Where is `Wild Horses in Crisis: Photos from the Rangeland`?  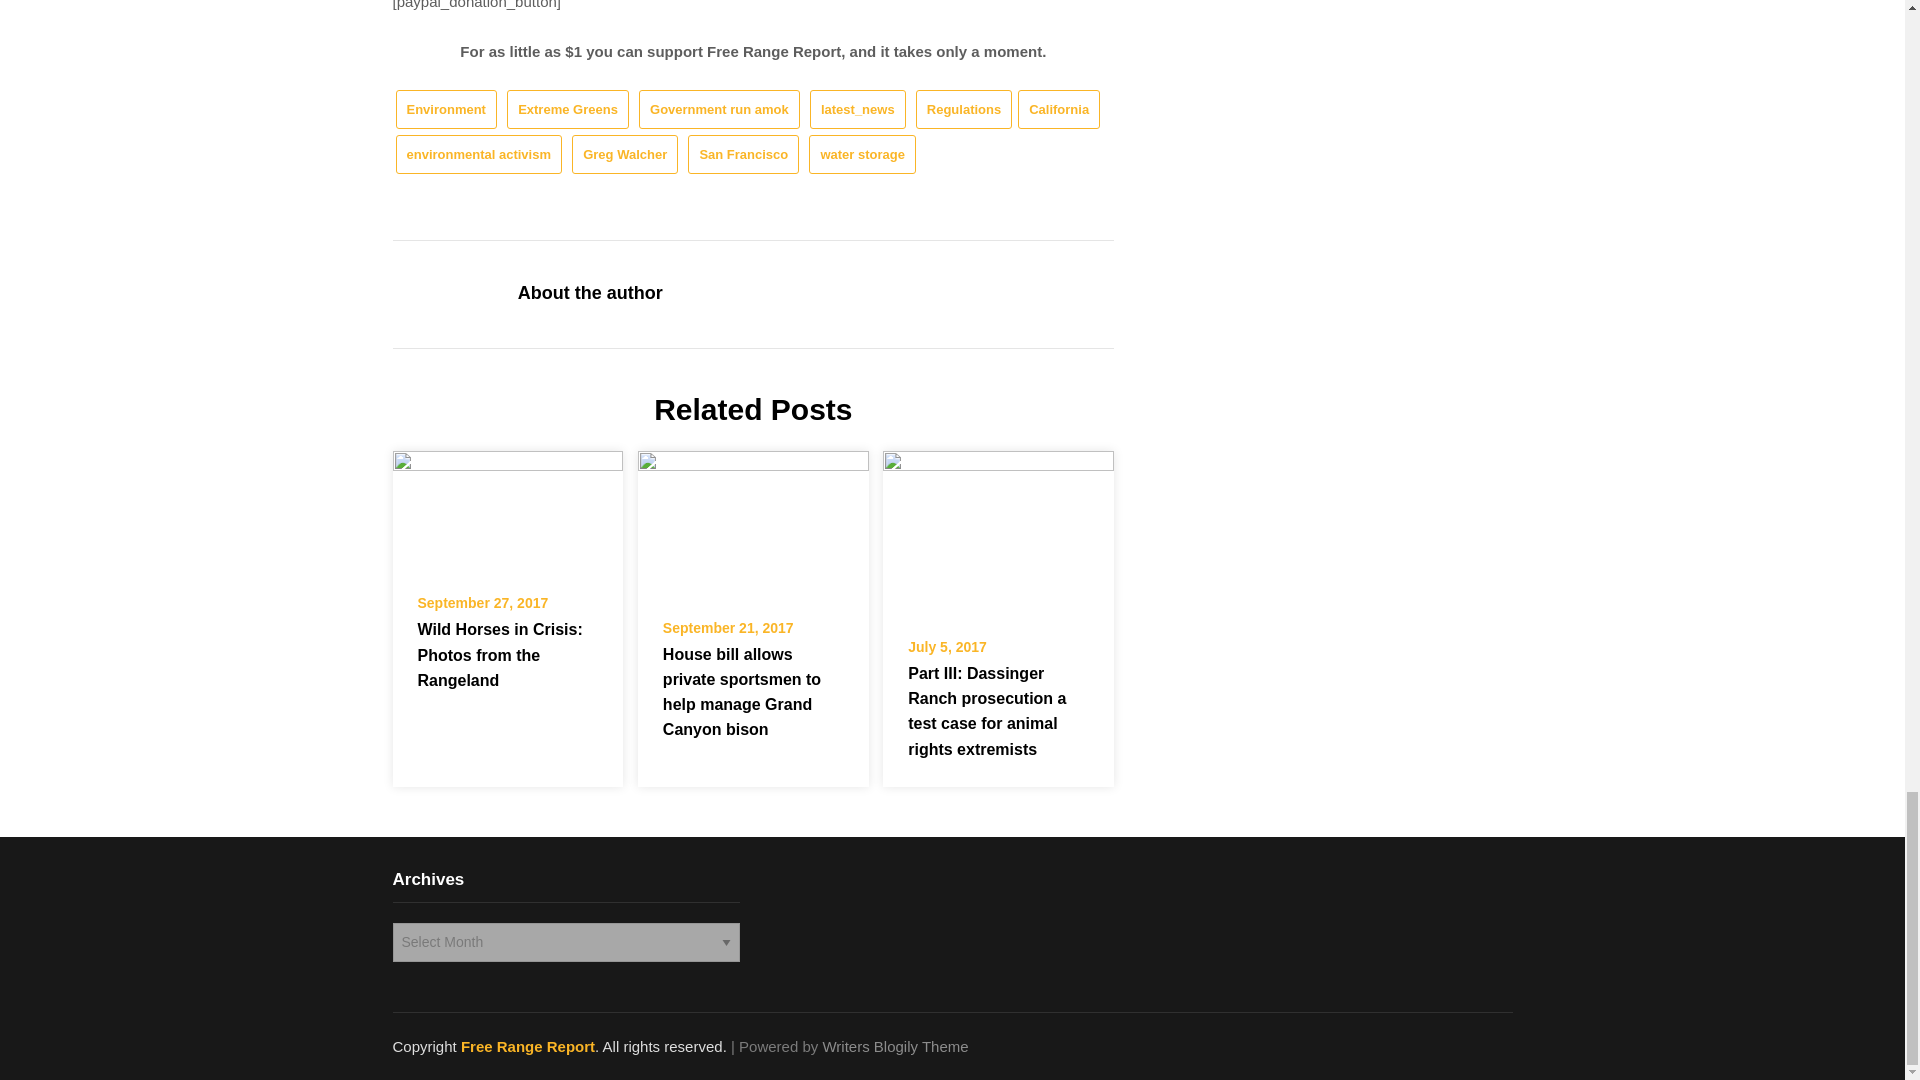
Wild Horses in Crisis: Photos from the Rangeland is located at coordinates (506, 510).